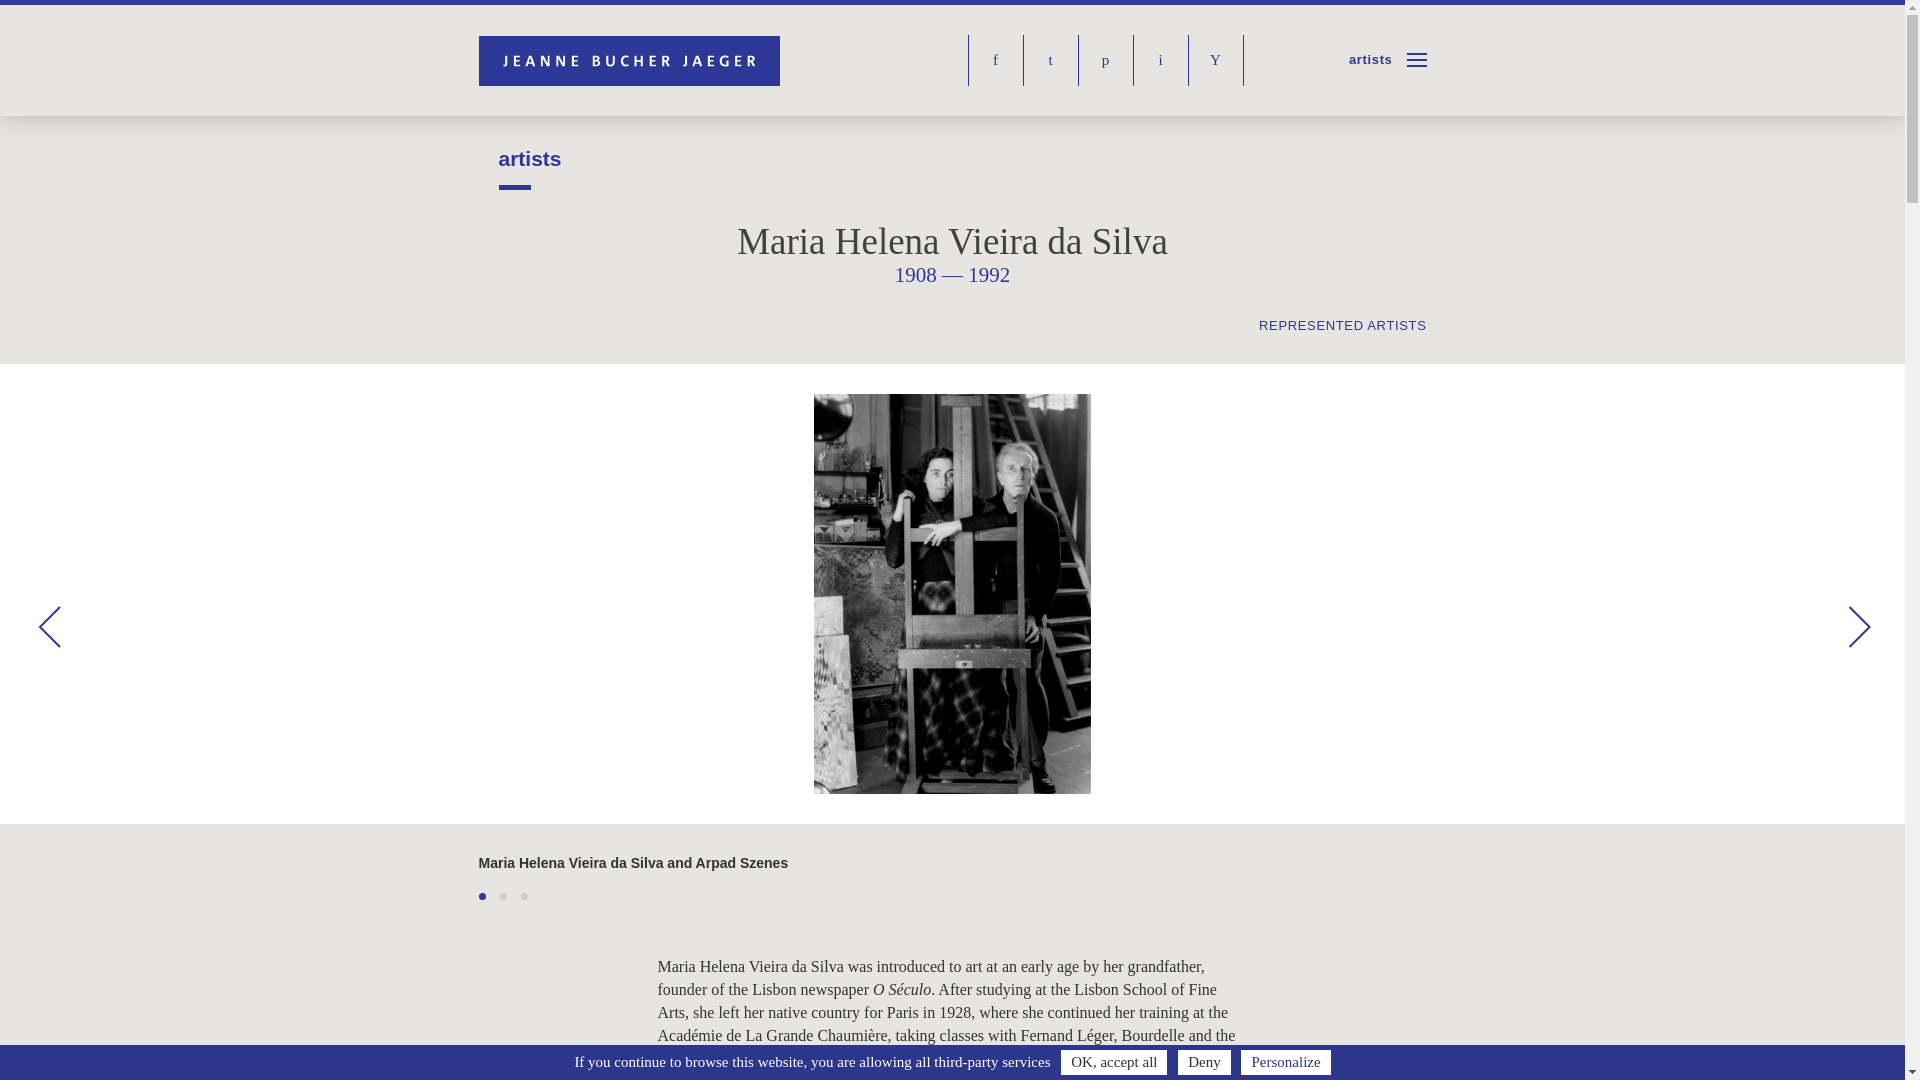 The height and width of the screenshot is (1080, 1920). Describe the element at coordinates (1342, 324) in the screenshot. I see `REPRESENTED ARTISTS` at that location.